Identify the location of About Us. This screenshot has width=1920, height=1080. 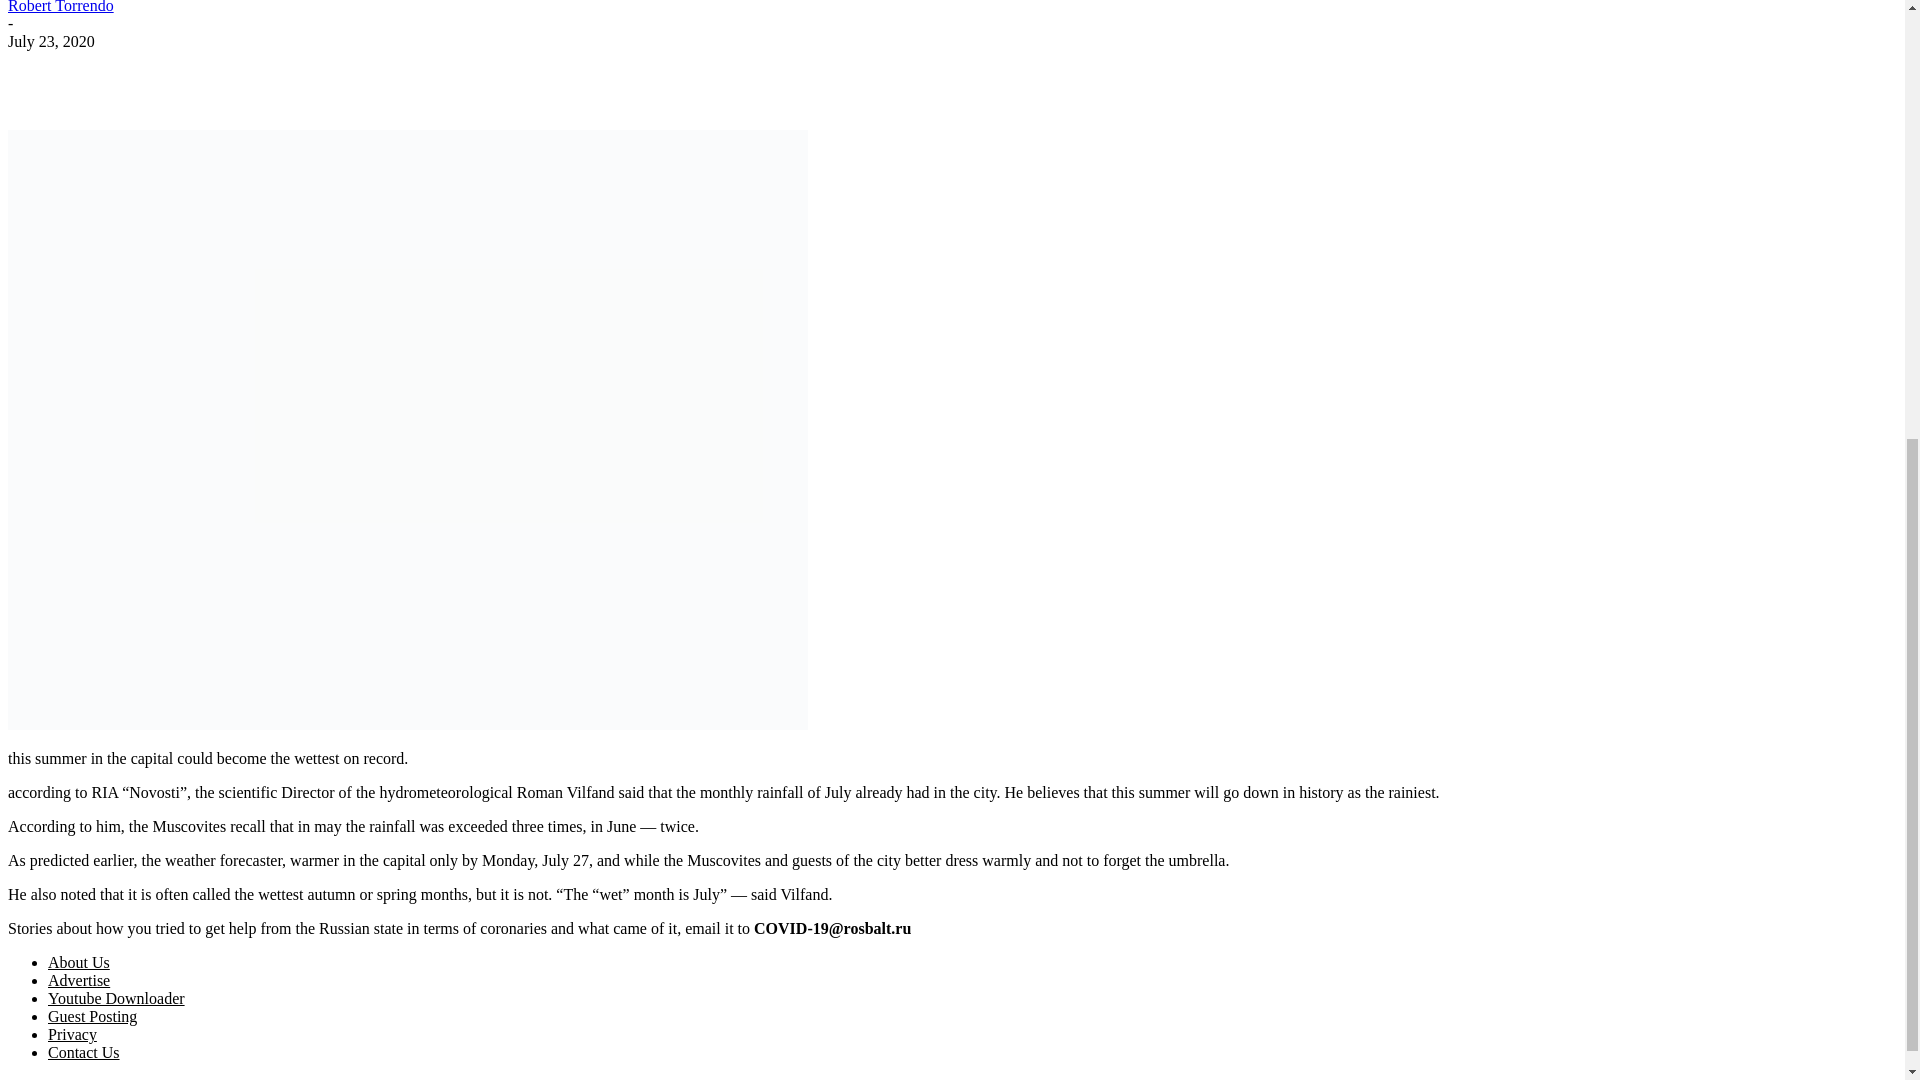
(78, 962).